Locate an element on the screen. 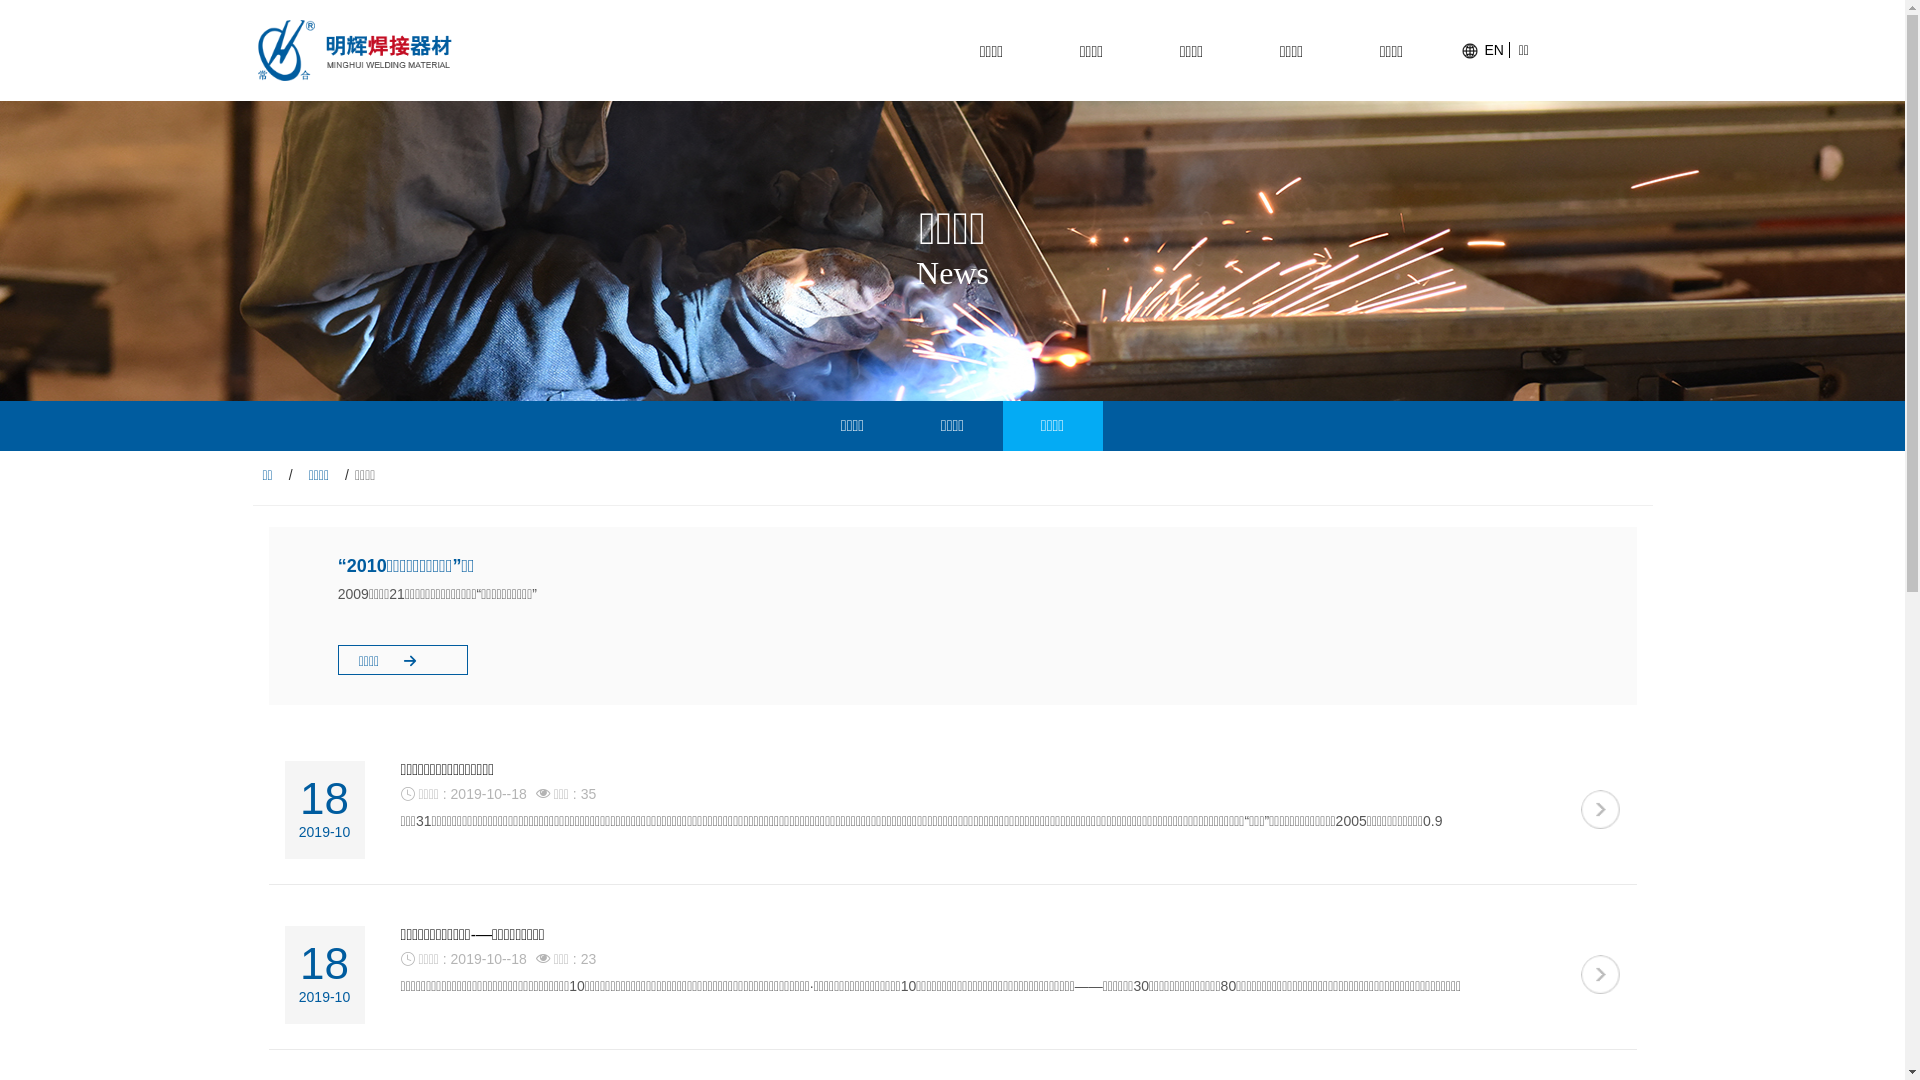 This screenshot has width=1920, height=1080. EN is located at coordinates (1485, 50).